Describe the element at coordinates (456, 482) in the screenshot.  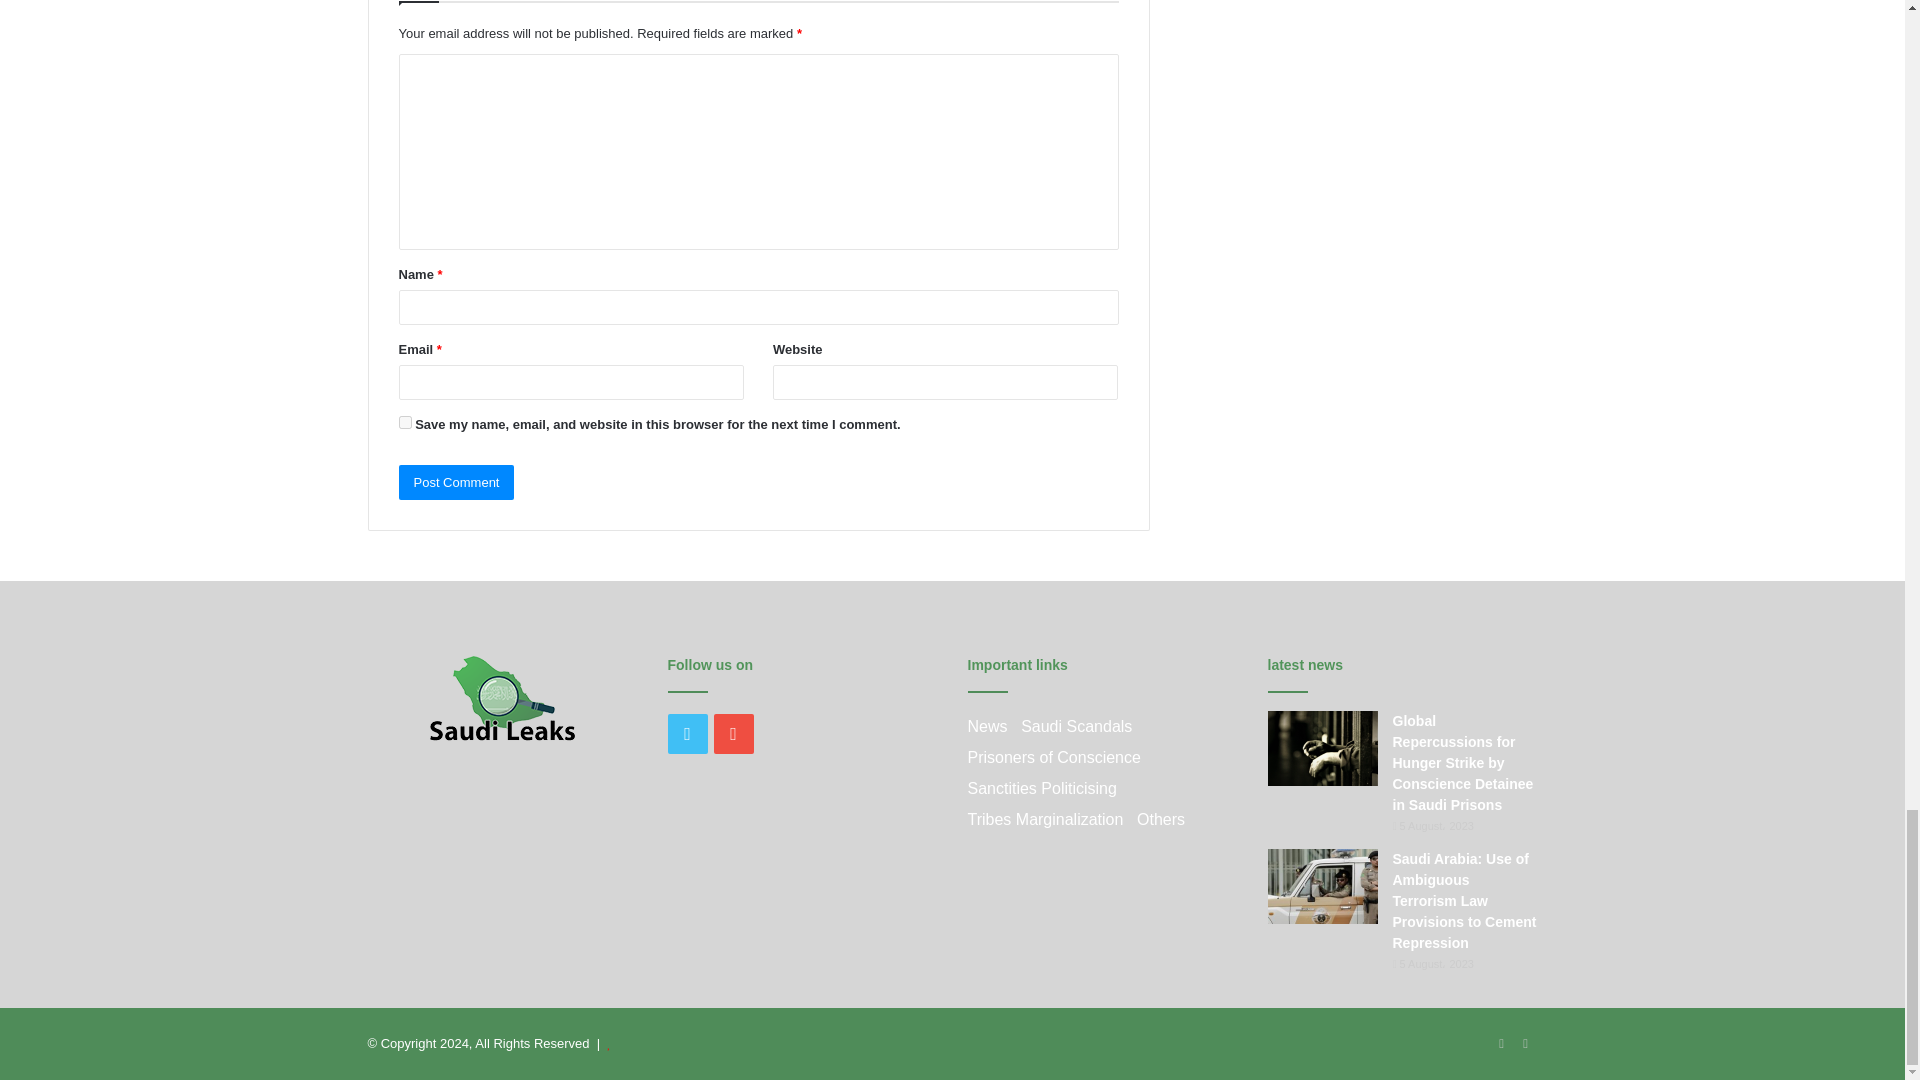
I see `Post Comment` at that location.